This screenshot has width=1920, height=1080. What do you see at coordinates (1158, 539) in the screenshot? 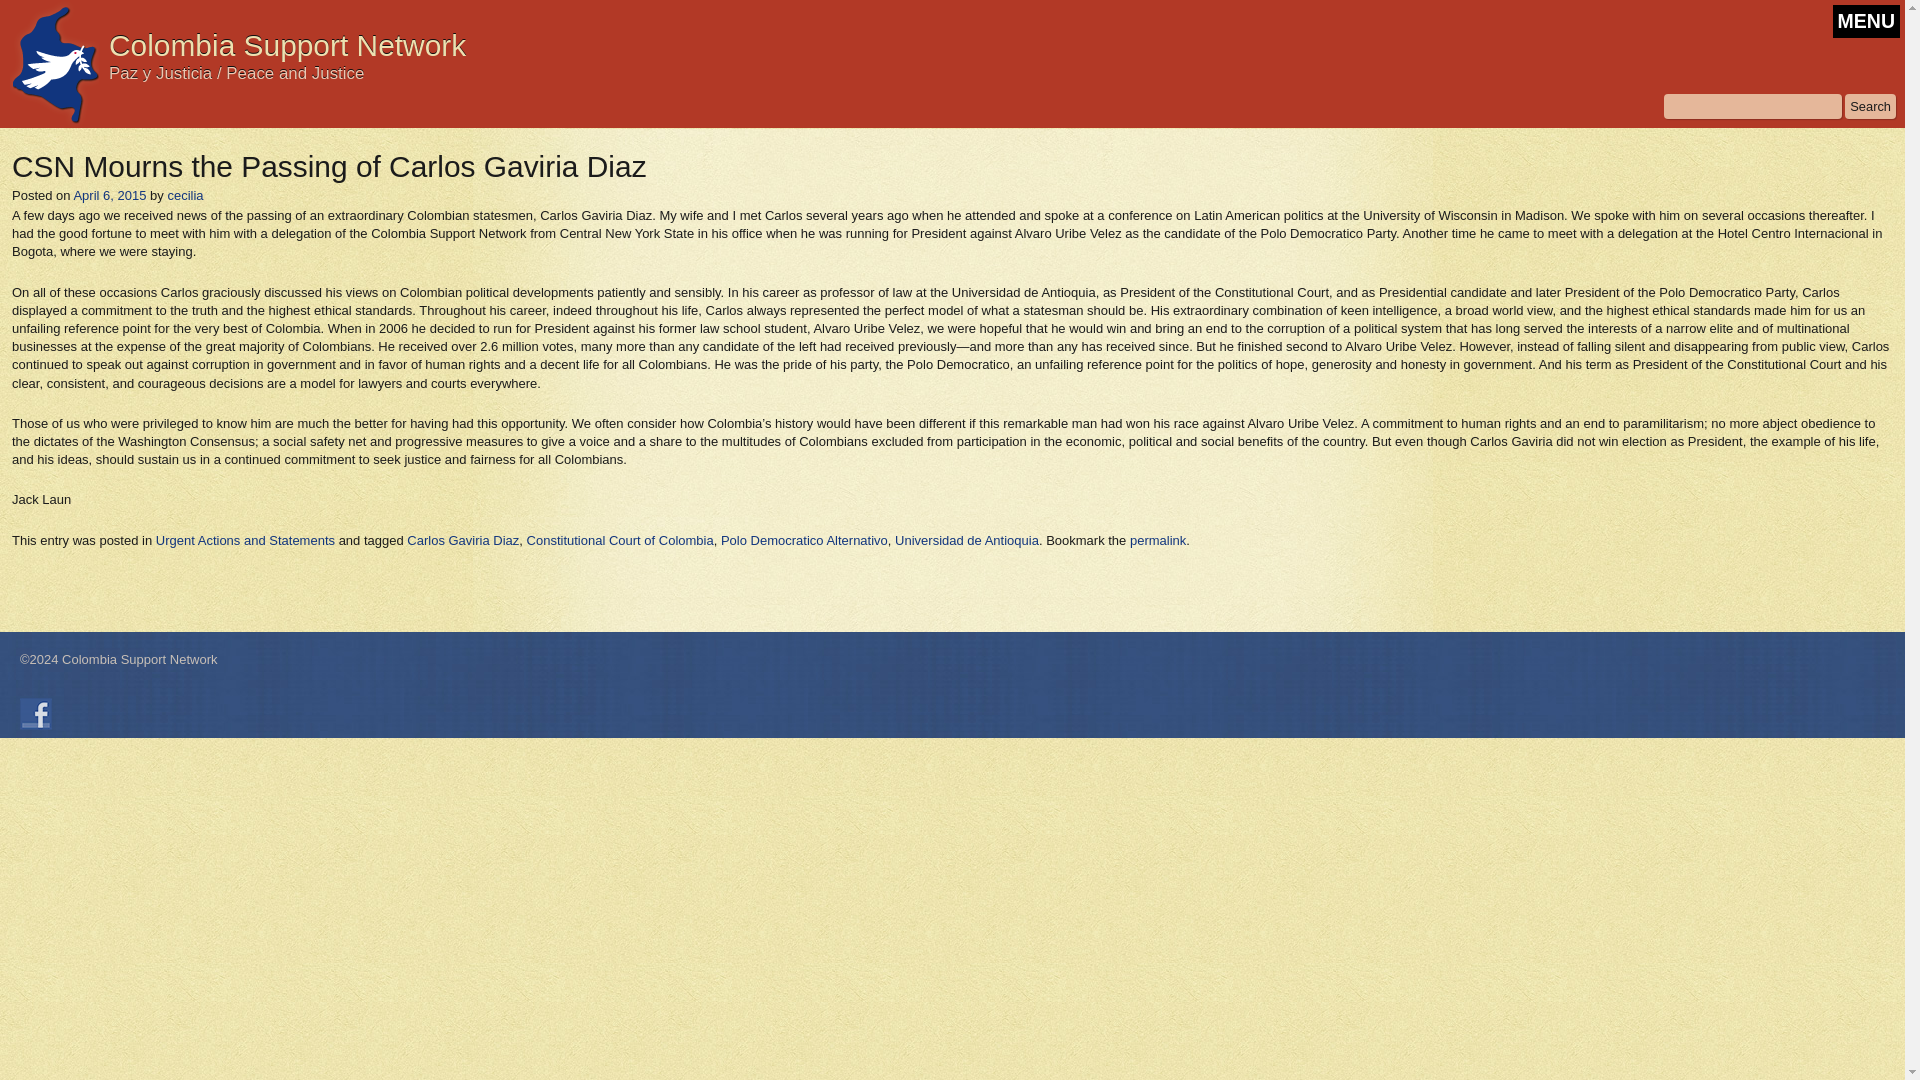
I see `permalink` at bounding box center [1158, 539].